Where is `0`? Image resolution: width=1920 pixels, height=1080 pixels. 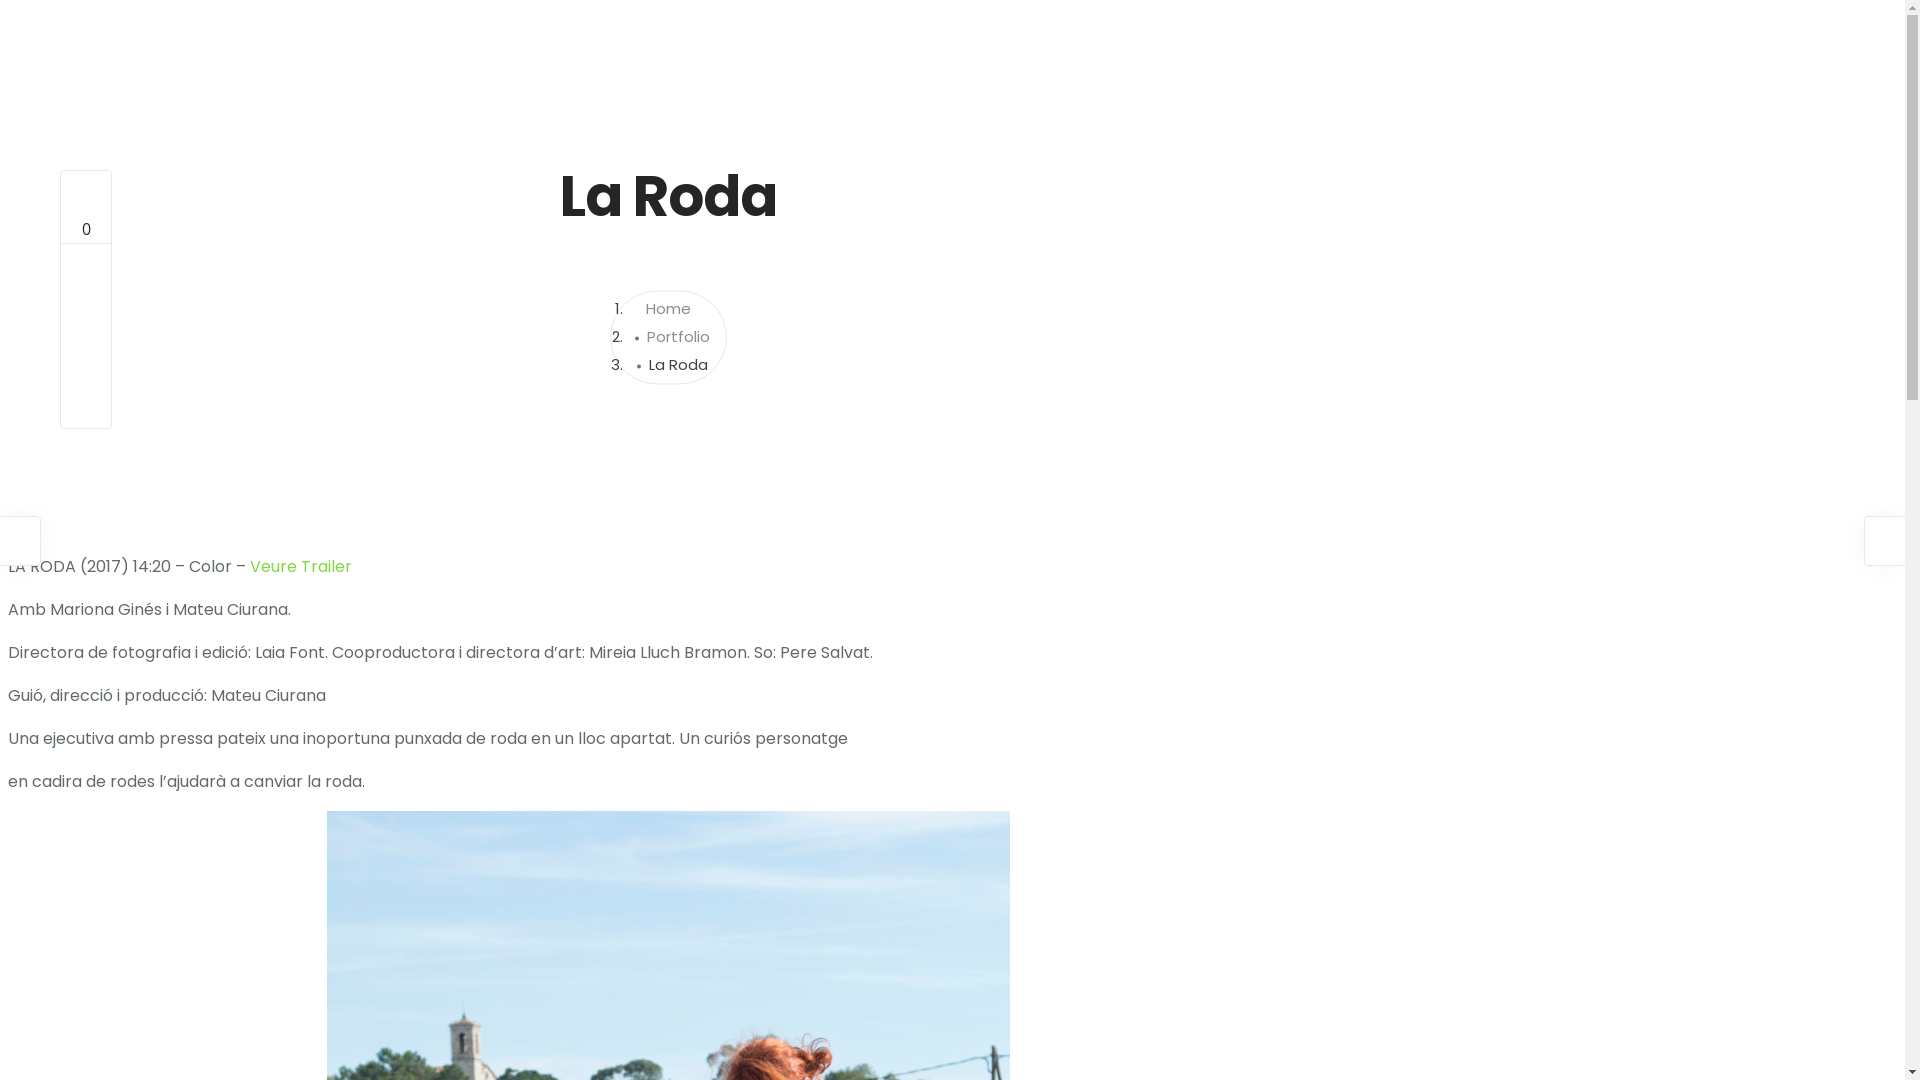 0 is located at coordinates (86, 216).